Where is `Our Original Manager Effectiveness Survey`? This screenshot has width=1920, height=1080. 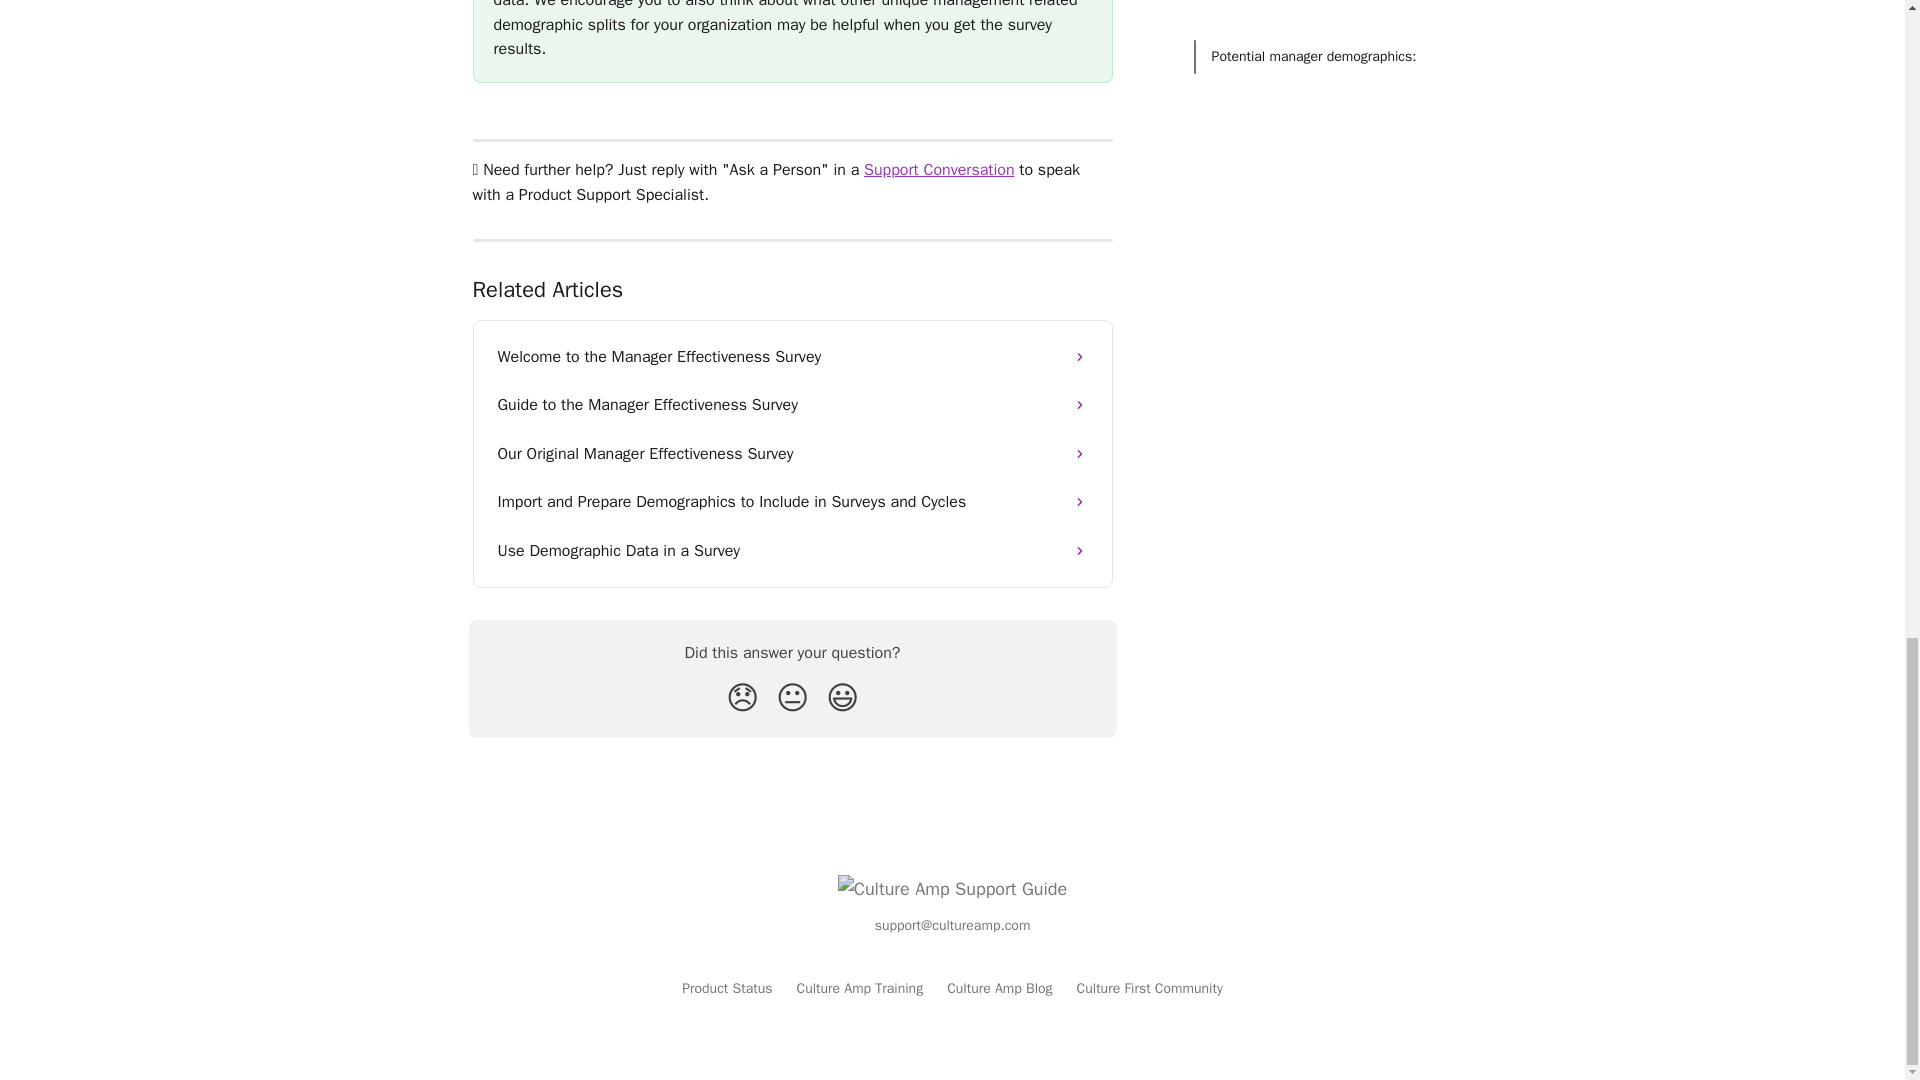 Our Original Manager Effectiveness Survey is located at coordinates (792, 454).